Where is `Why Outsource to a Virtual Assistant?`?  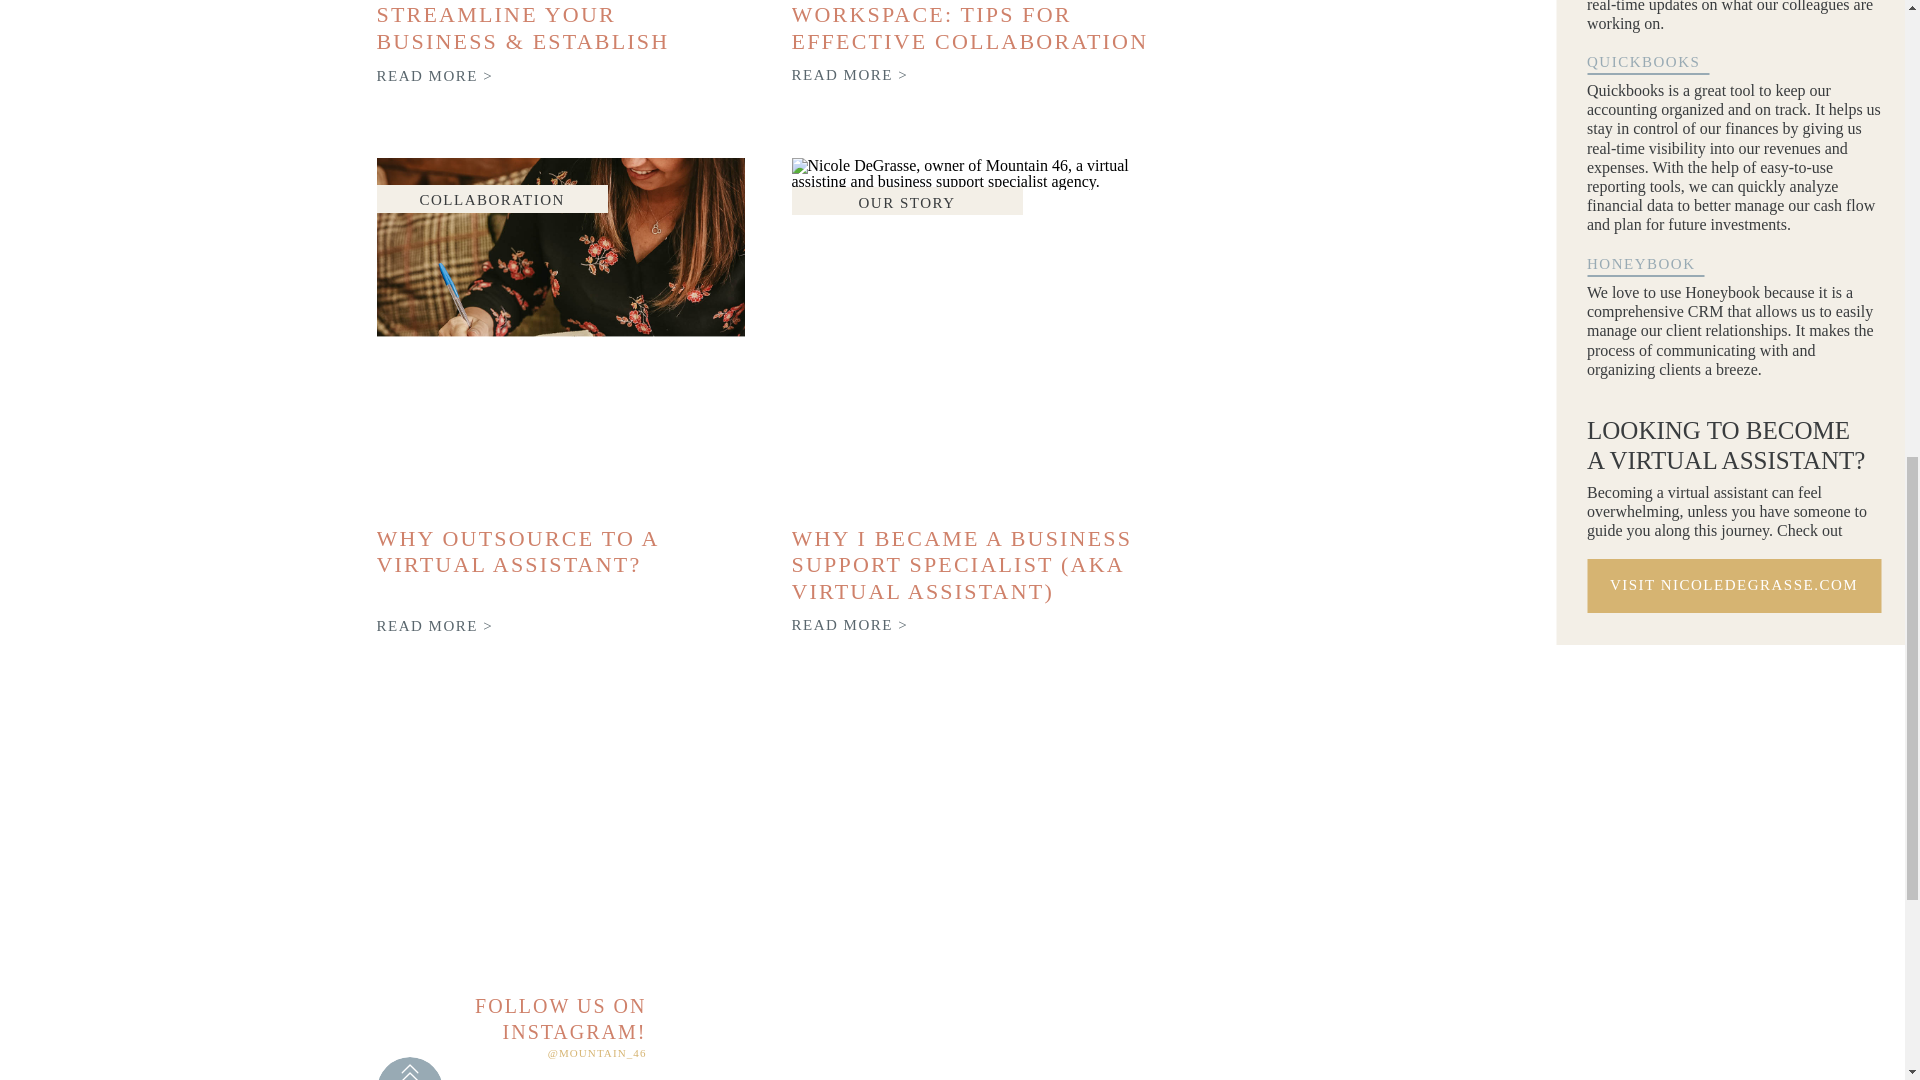
Why Outsource to a Virtual Assistant? is located at coordinates (560, 334).